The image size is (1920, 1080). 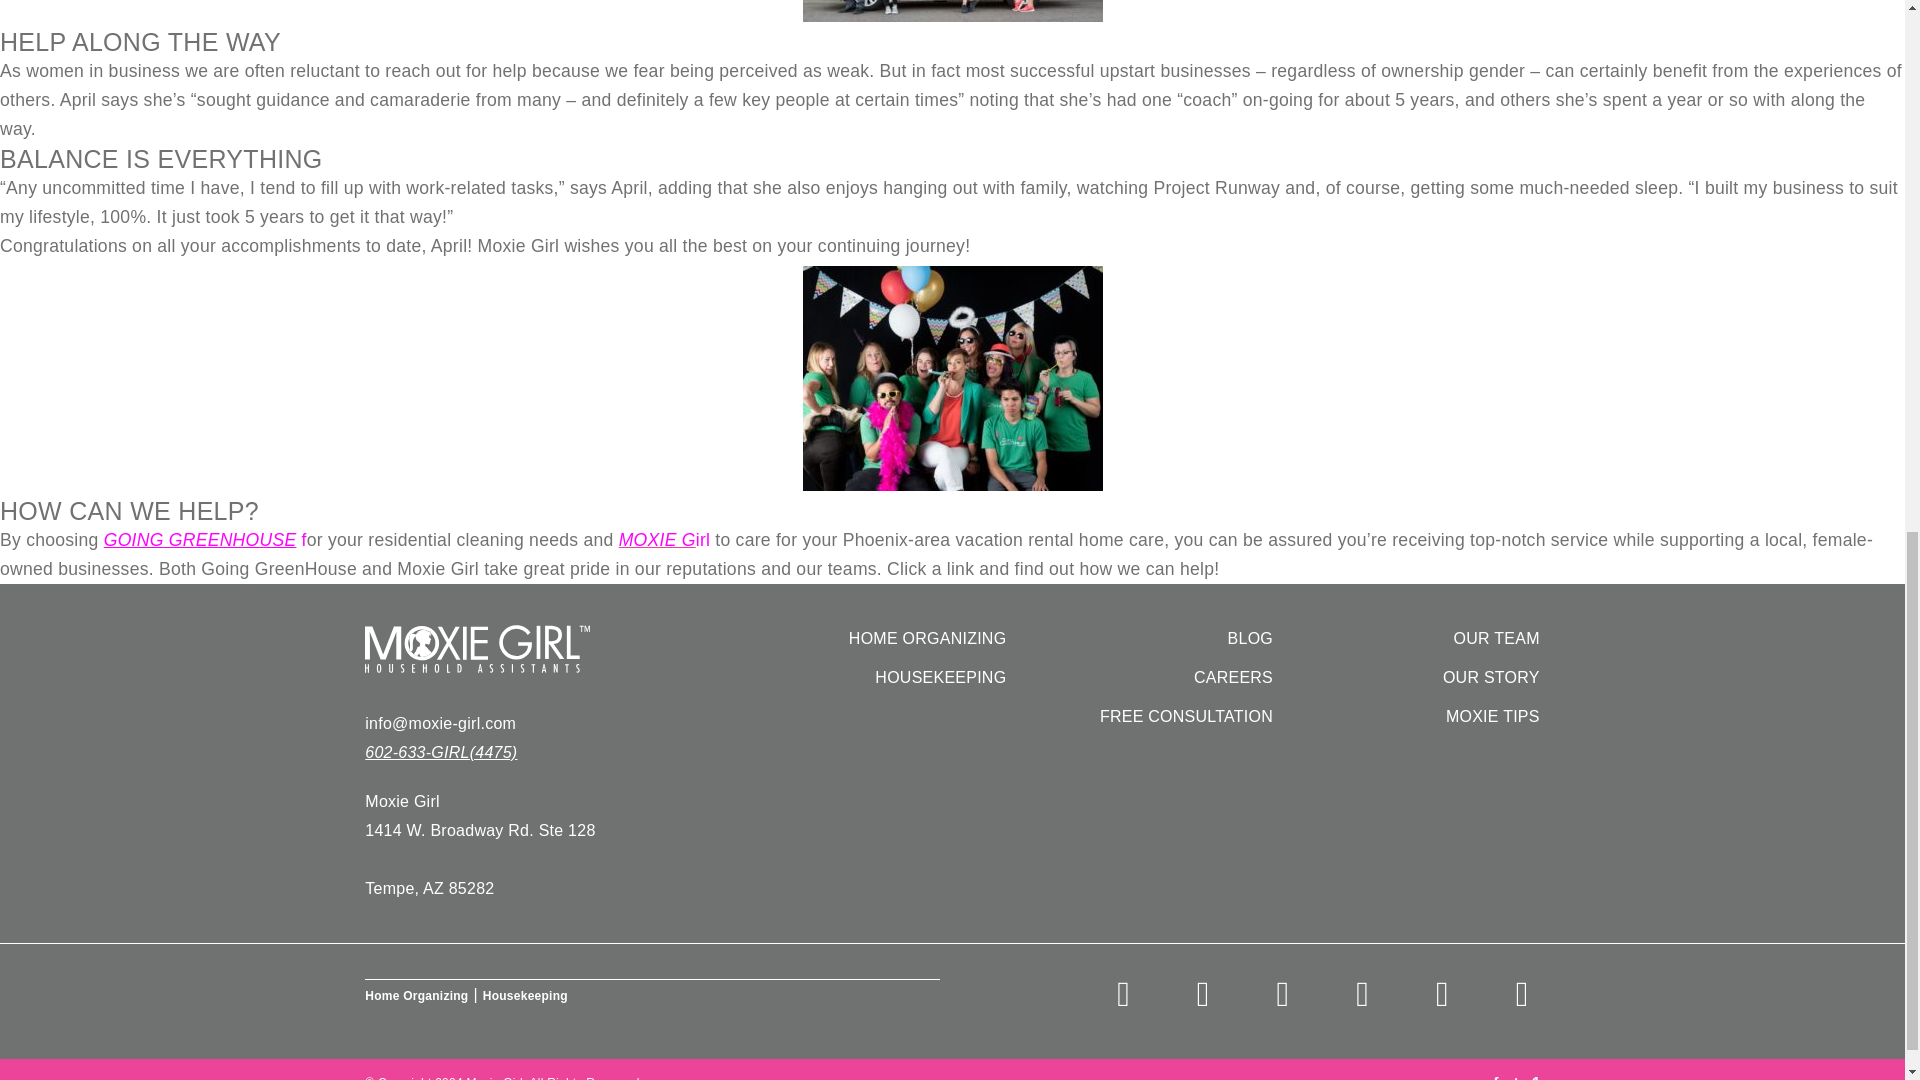 What do you see at coordinates (200, 540) in the screenshot?
I see `GOING GREENHOUSE` at bounding box center [200, 540].